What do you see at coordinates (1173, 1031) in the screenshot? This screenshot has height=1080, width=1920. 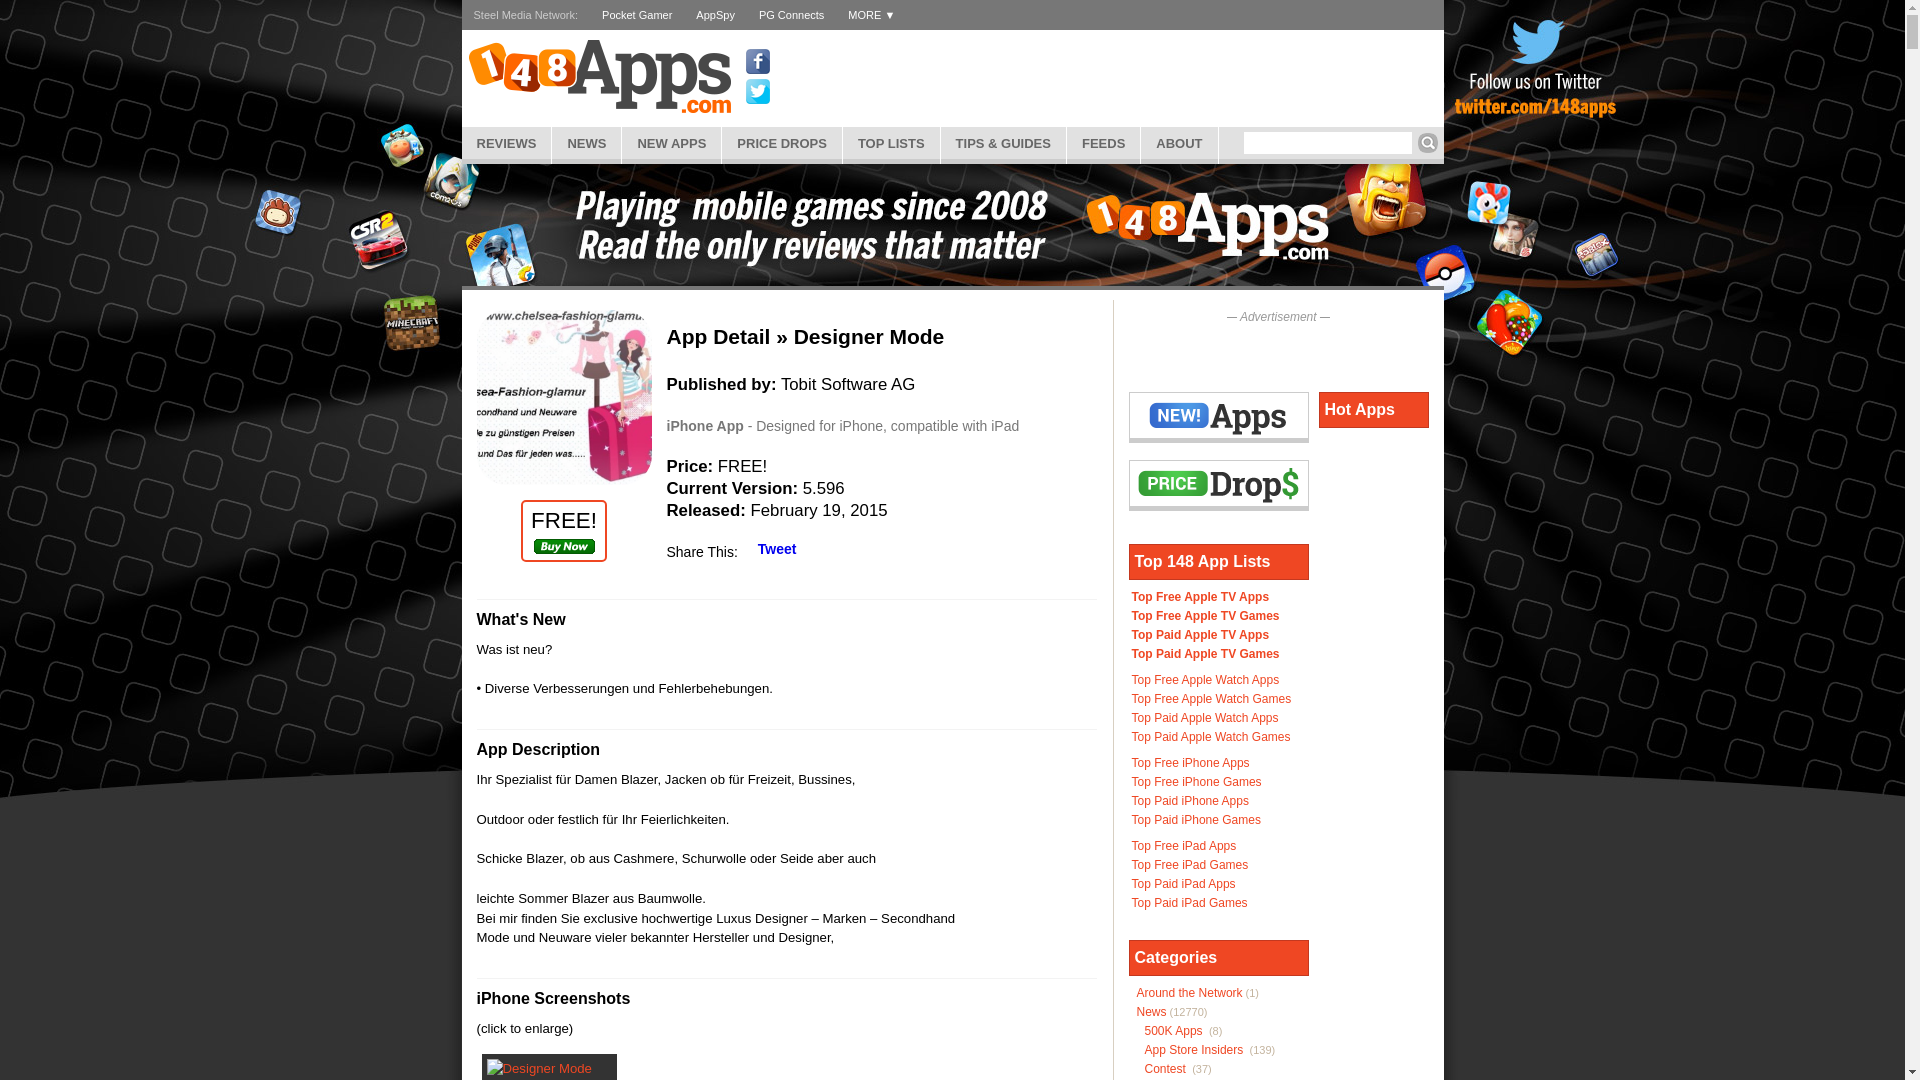 I see `500K Apps` at bounding box center [1173, 1031].